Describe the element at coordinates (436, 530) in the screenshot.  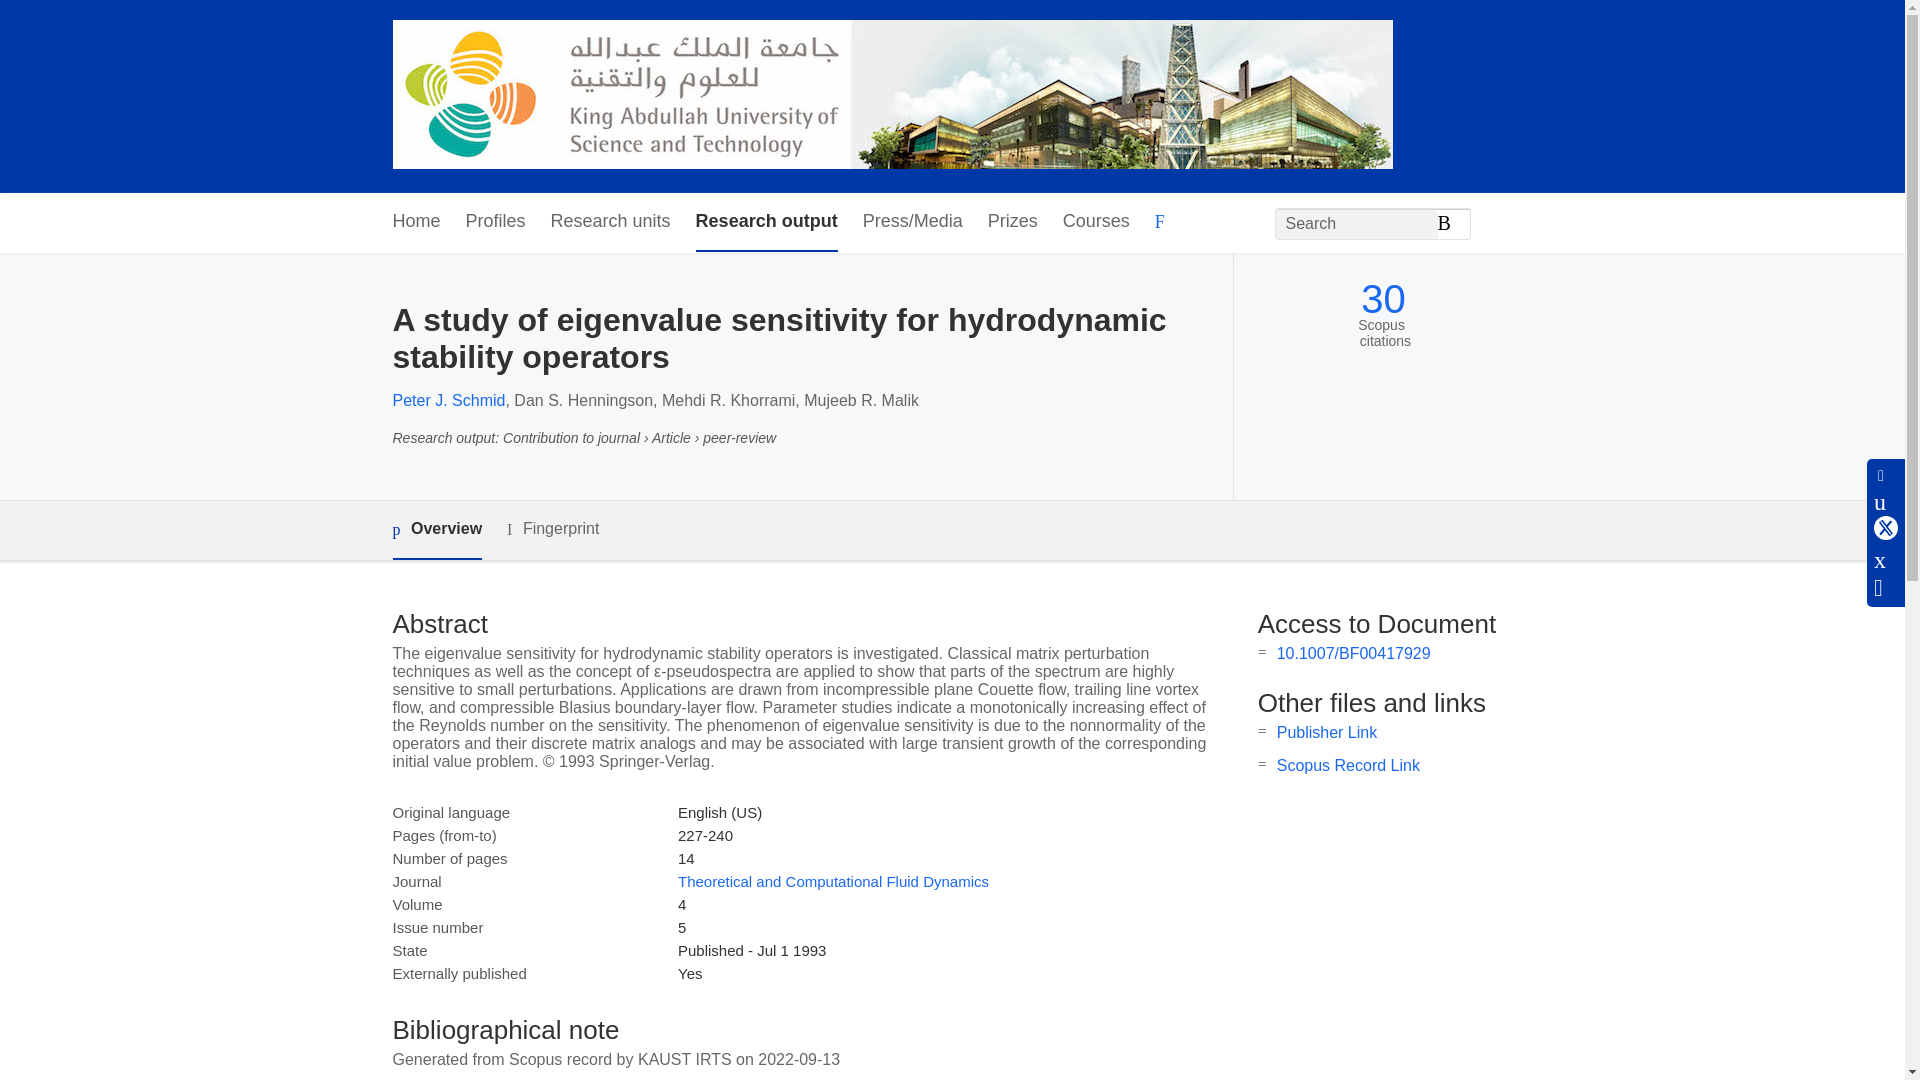
I see `Overview` at that location.